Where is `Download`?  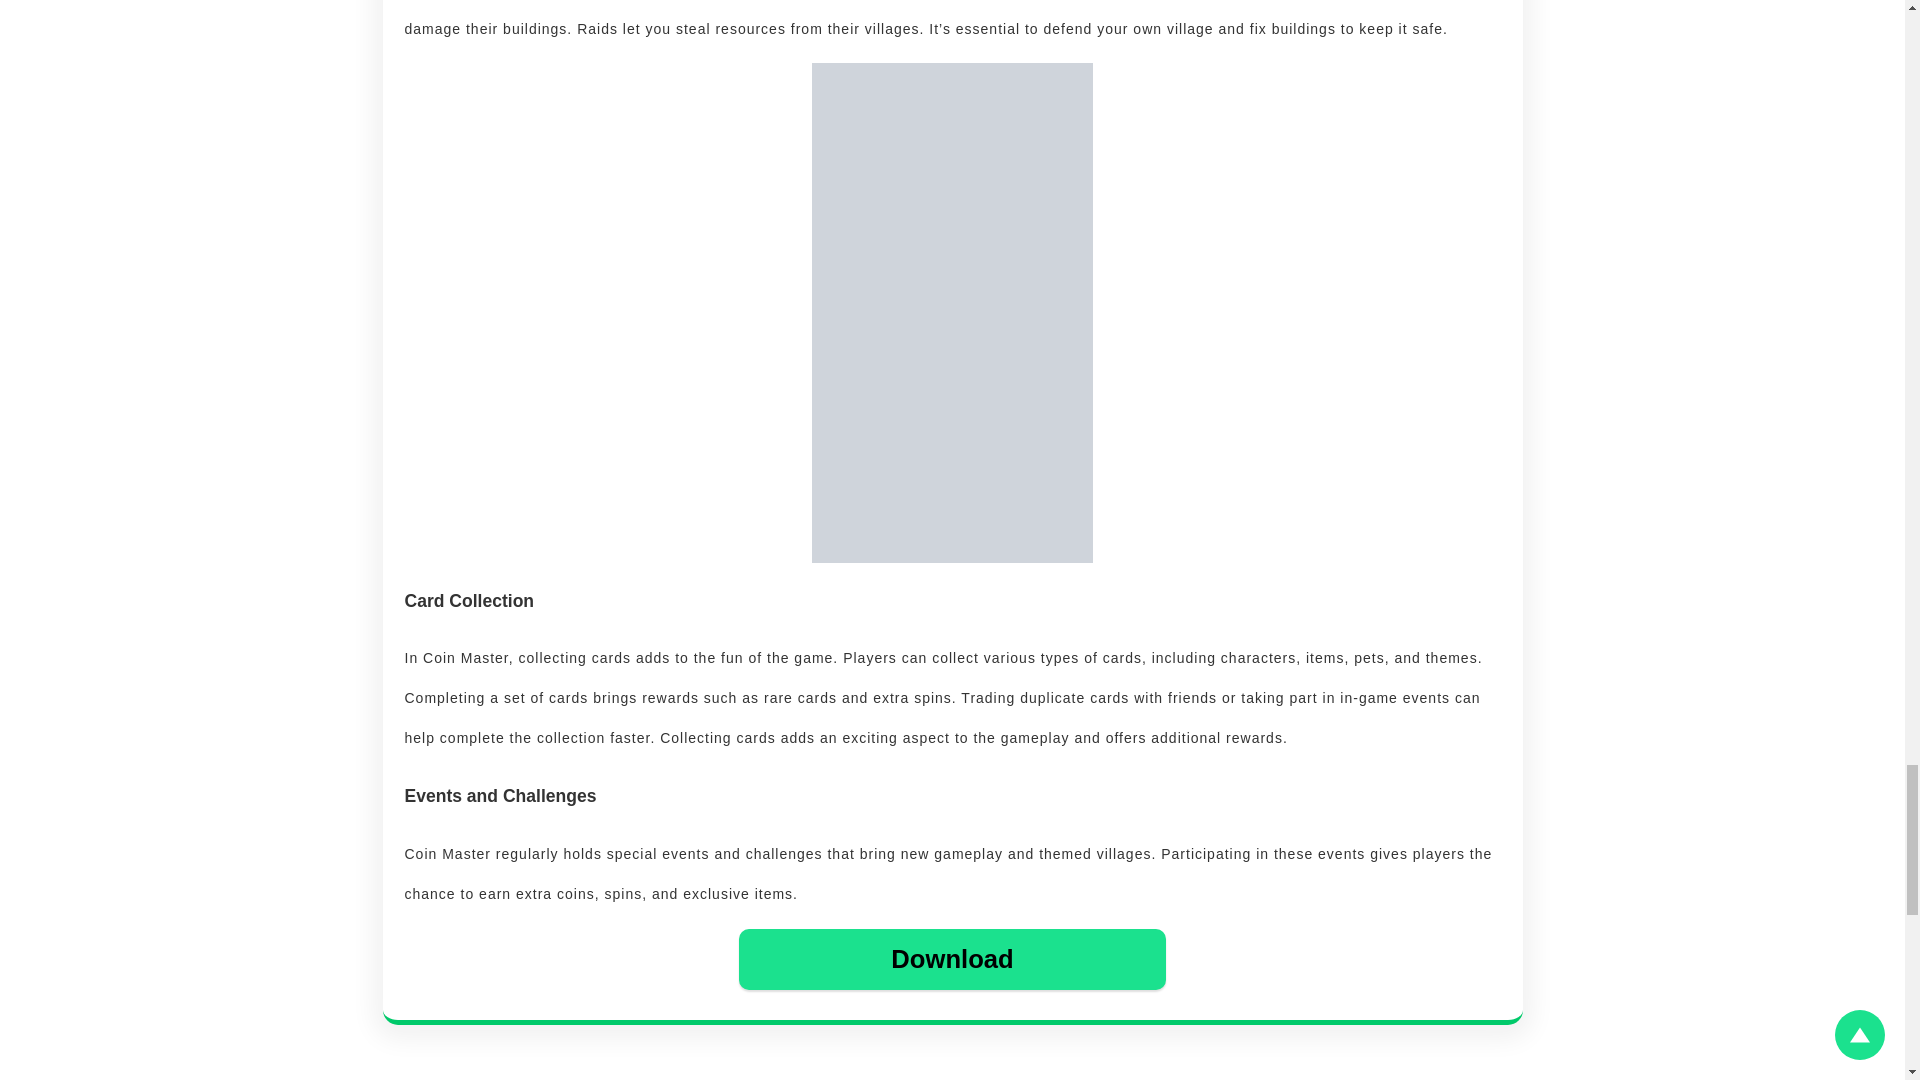
Download is located at coordinates (951, 958).